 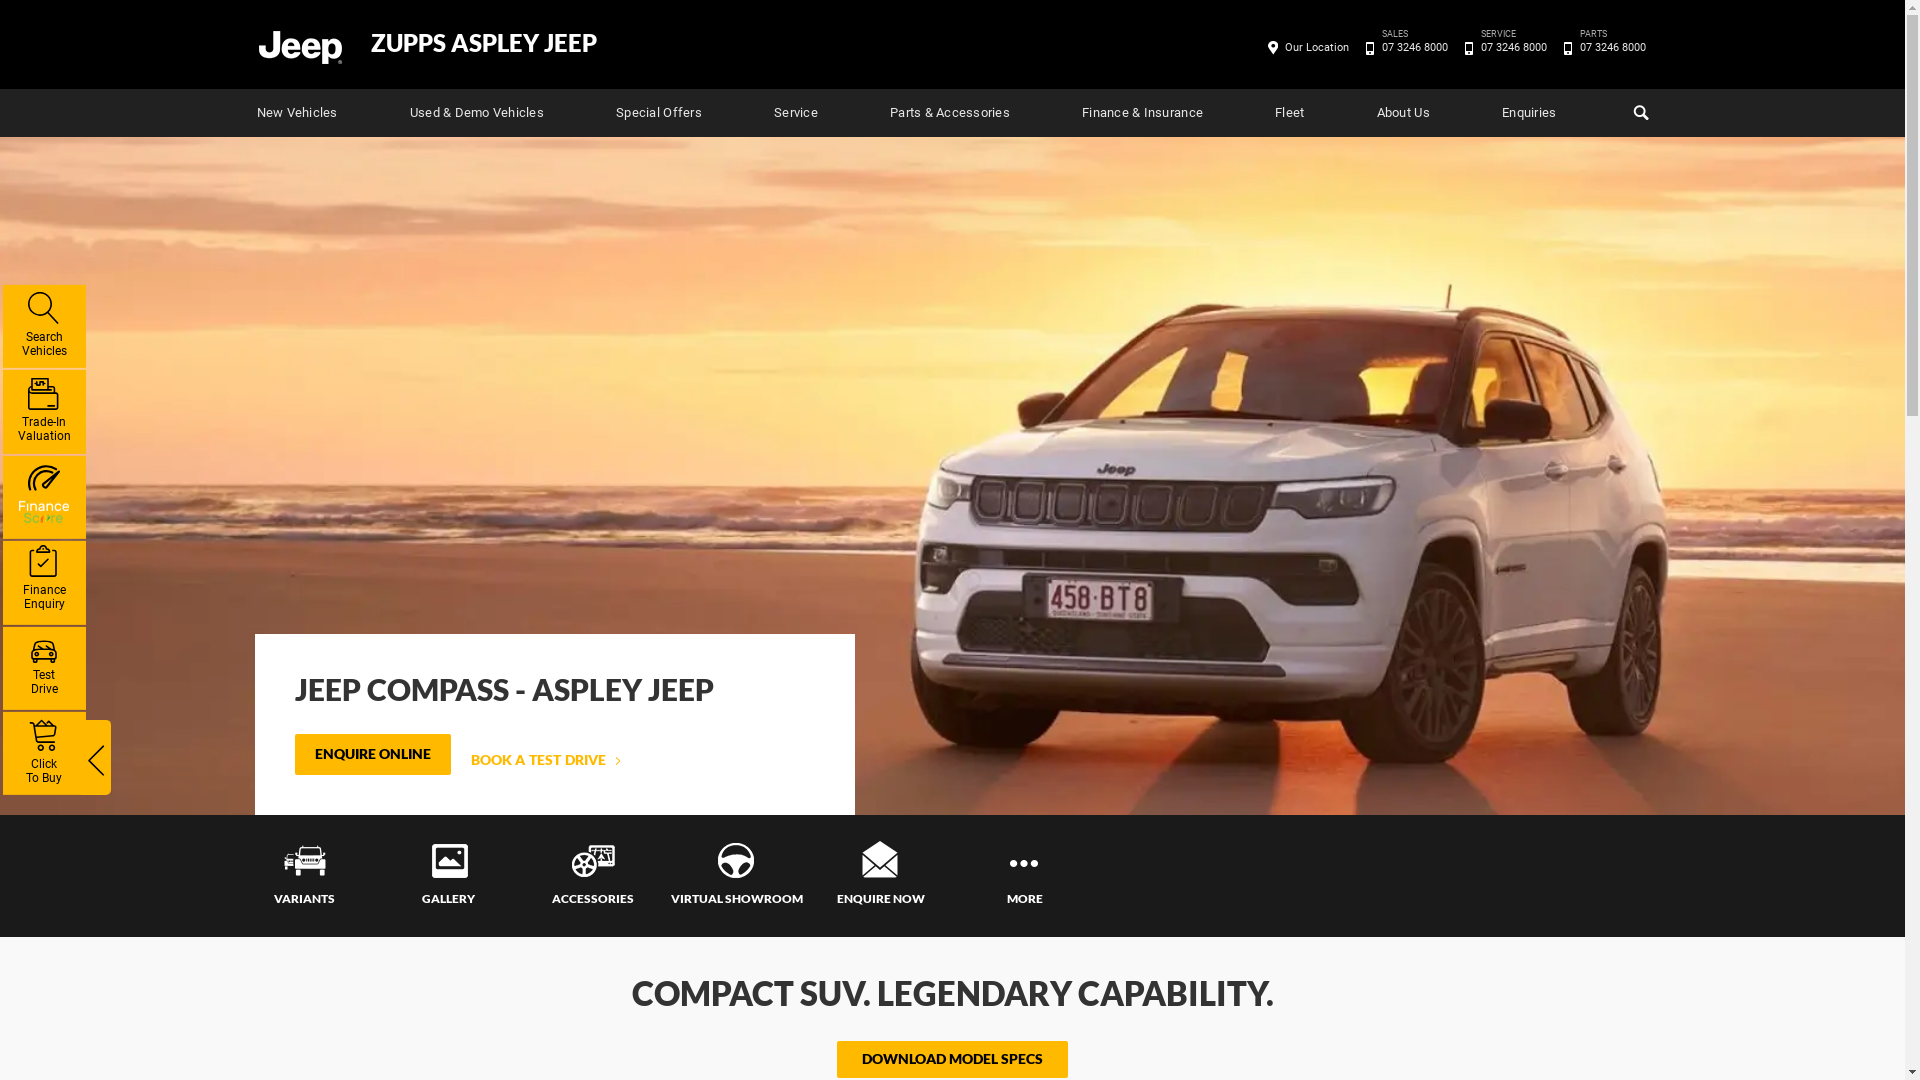 What do you see at coordinates (44, 754) in the screenshot?
I see `Click
To Buy` at bounding box center [44, 754].